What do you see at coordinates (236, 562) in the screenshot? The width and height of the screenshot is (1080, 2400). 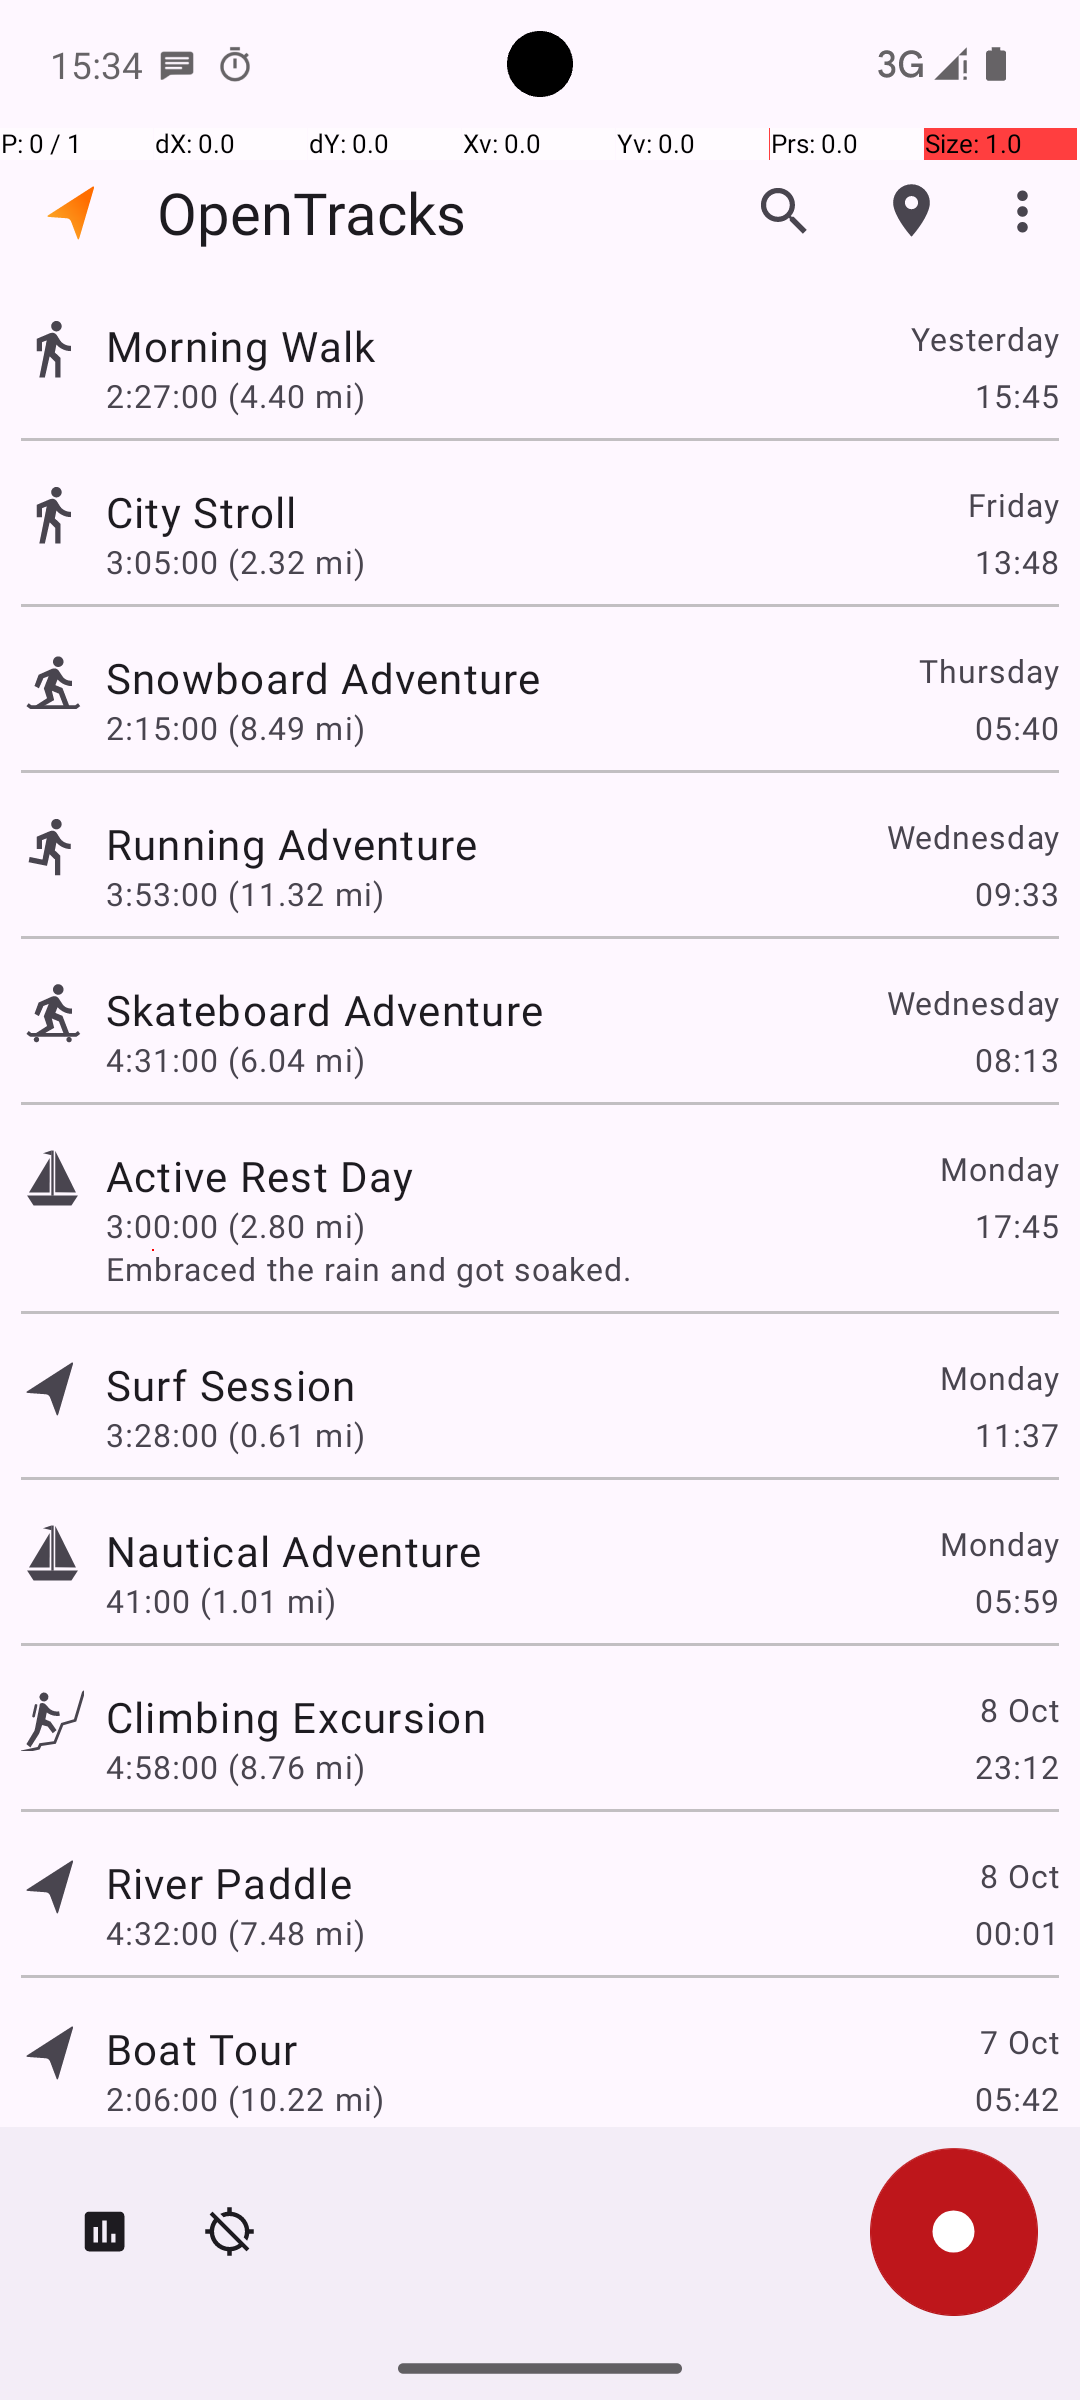 I see `3:05:00 (2.32 mi)` at bounding box center [236, 562].